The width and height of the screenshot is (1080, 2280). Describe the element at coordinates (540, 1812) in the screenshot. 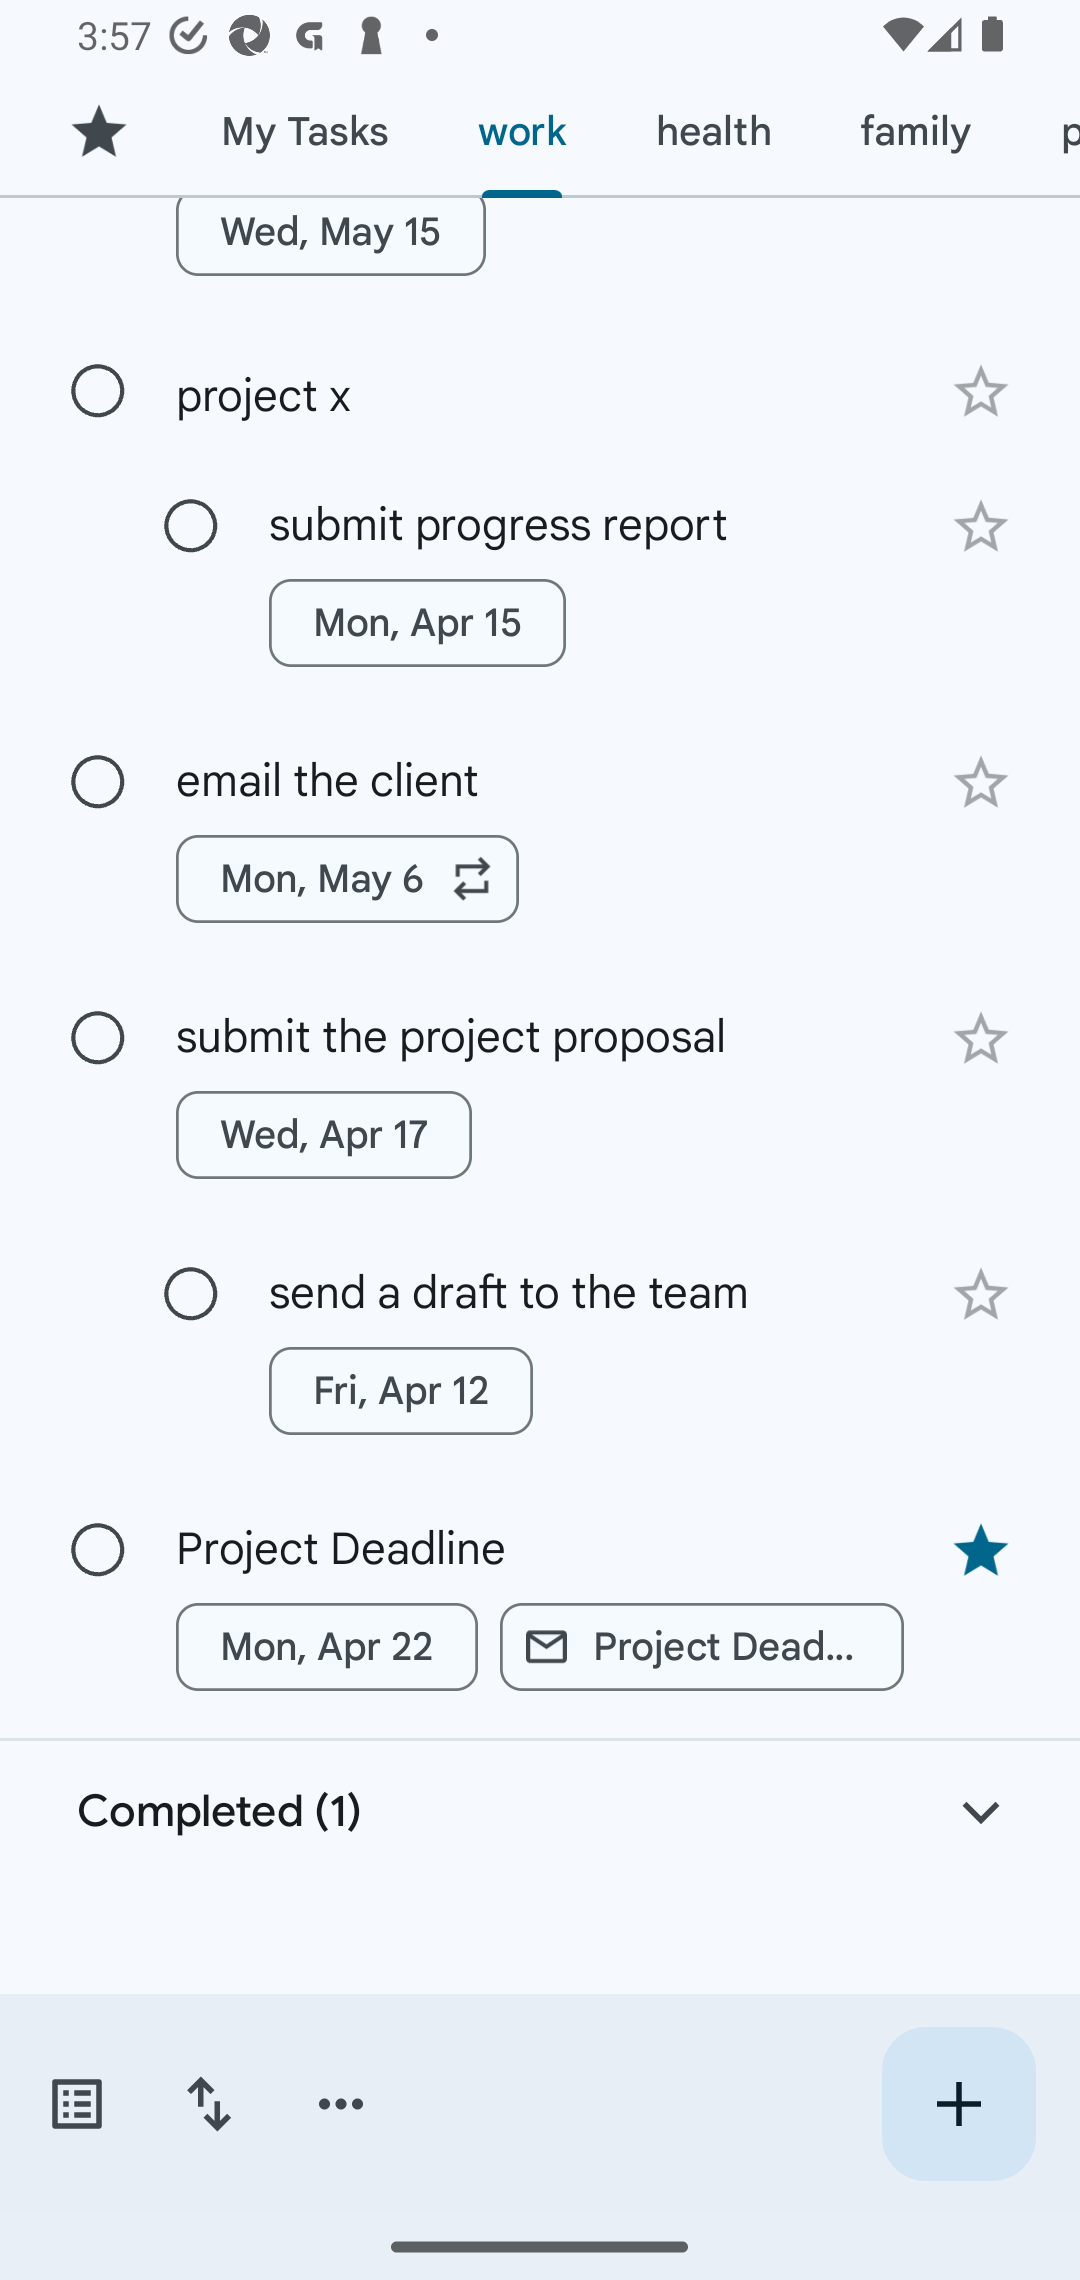

I see `Completed (1)` at that location.